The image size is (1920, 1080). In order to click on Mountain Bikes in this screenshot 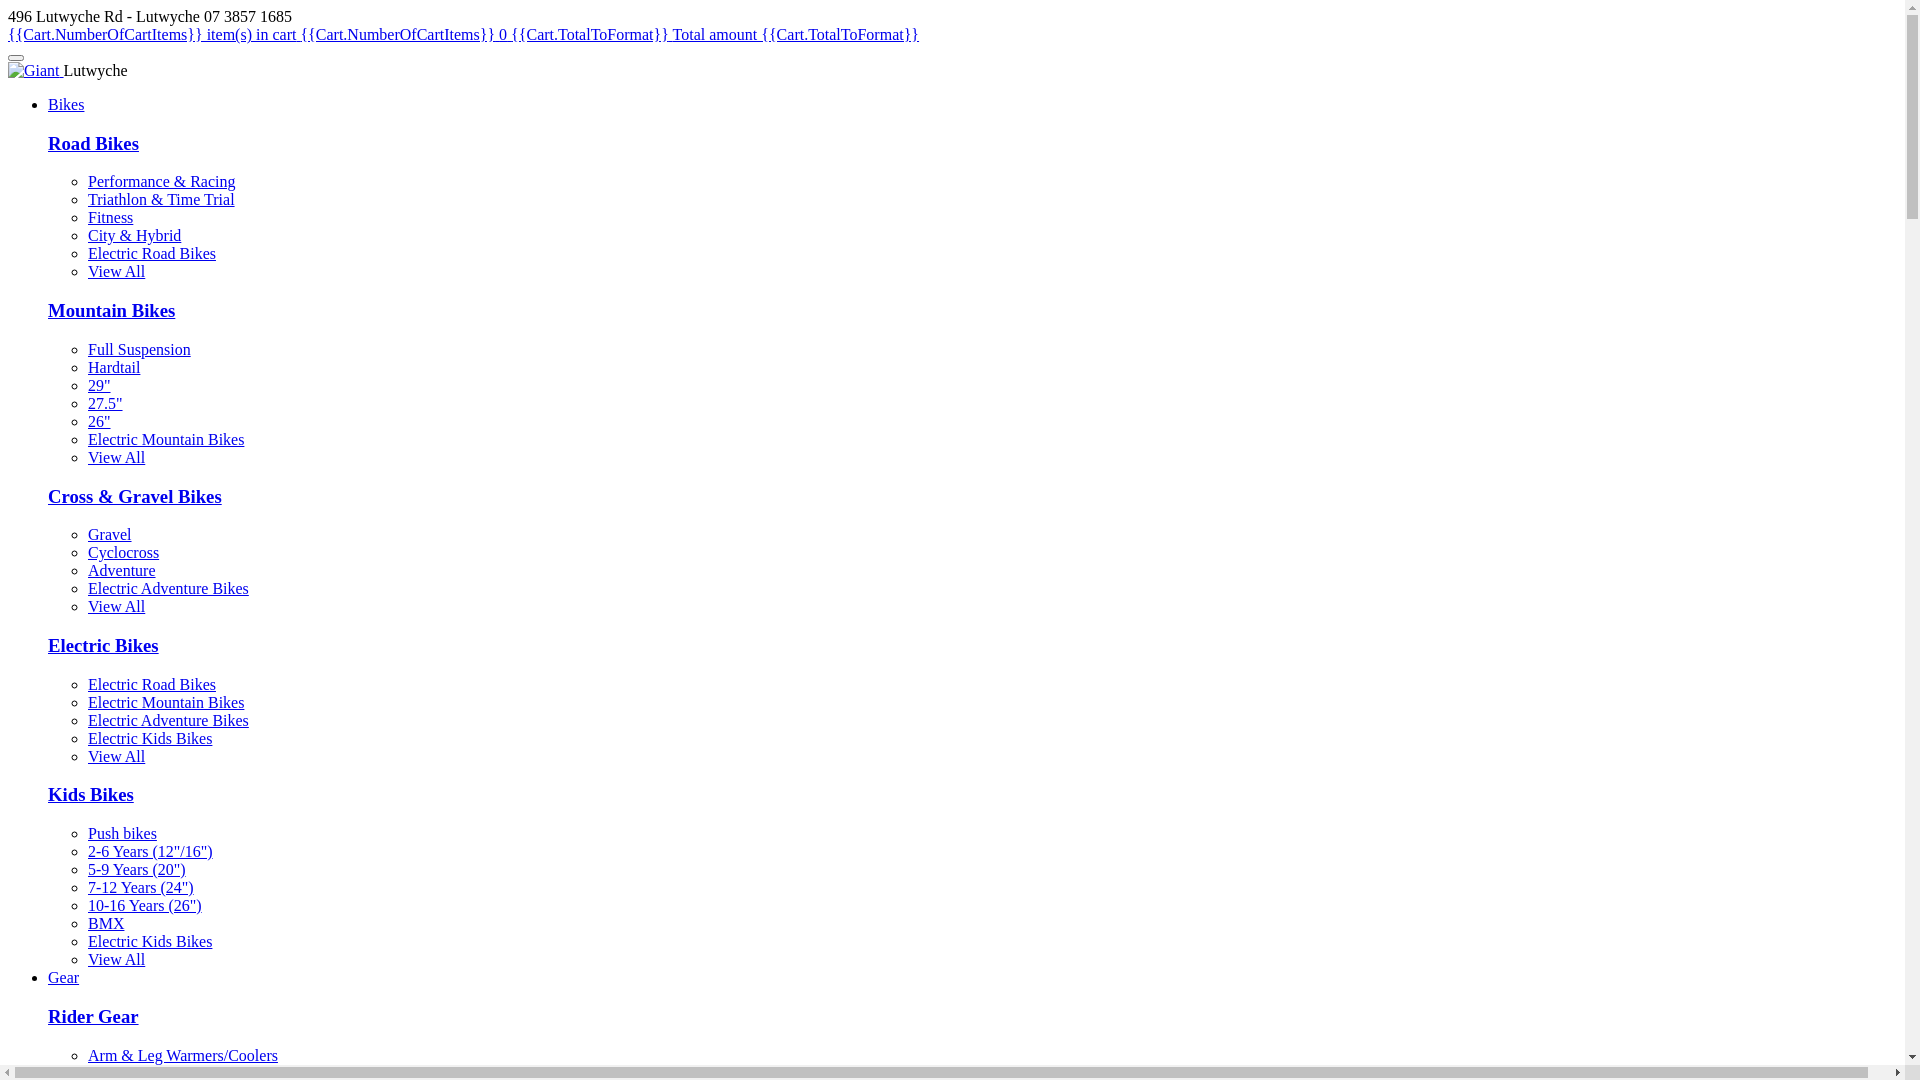, I will do `click(112, 310)`.